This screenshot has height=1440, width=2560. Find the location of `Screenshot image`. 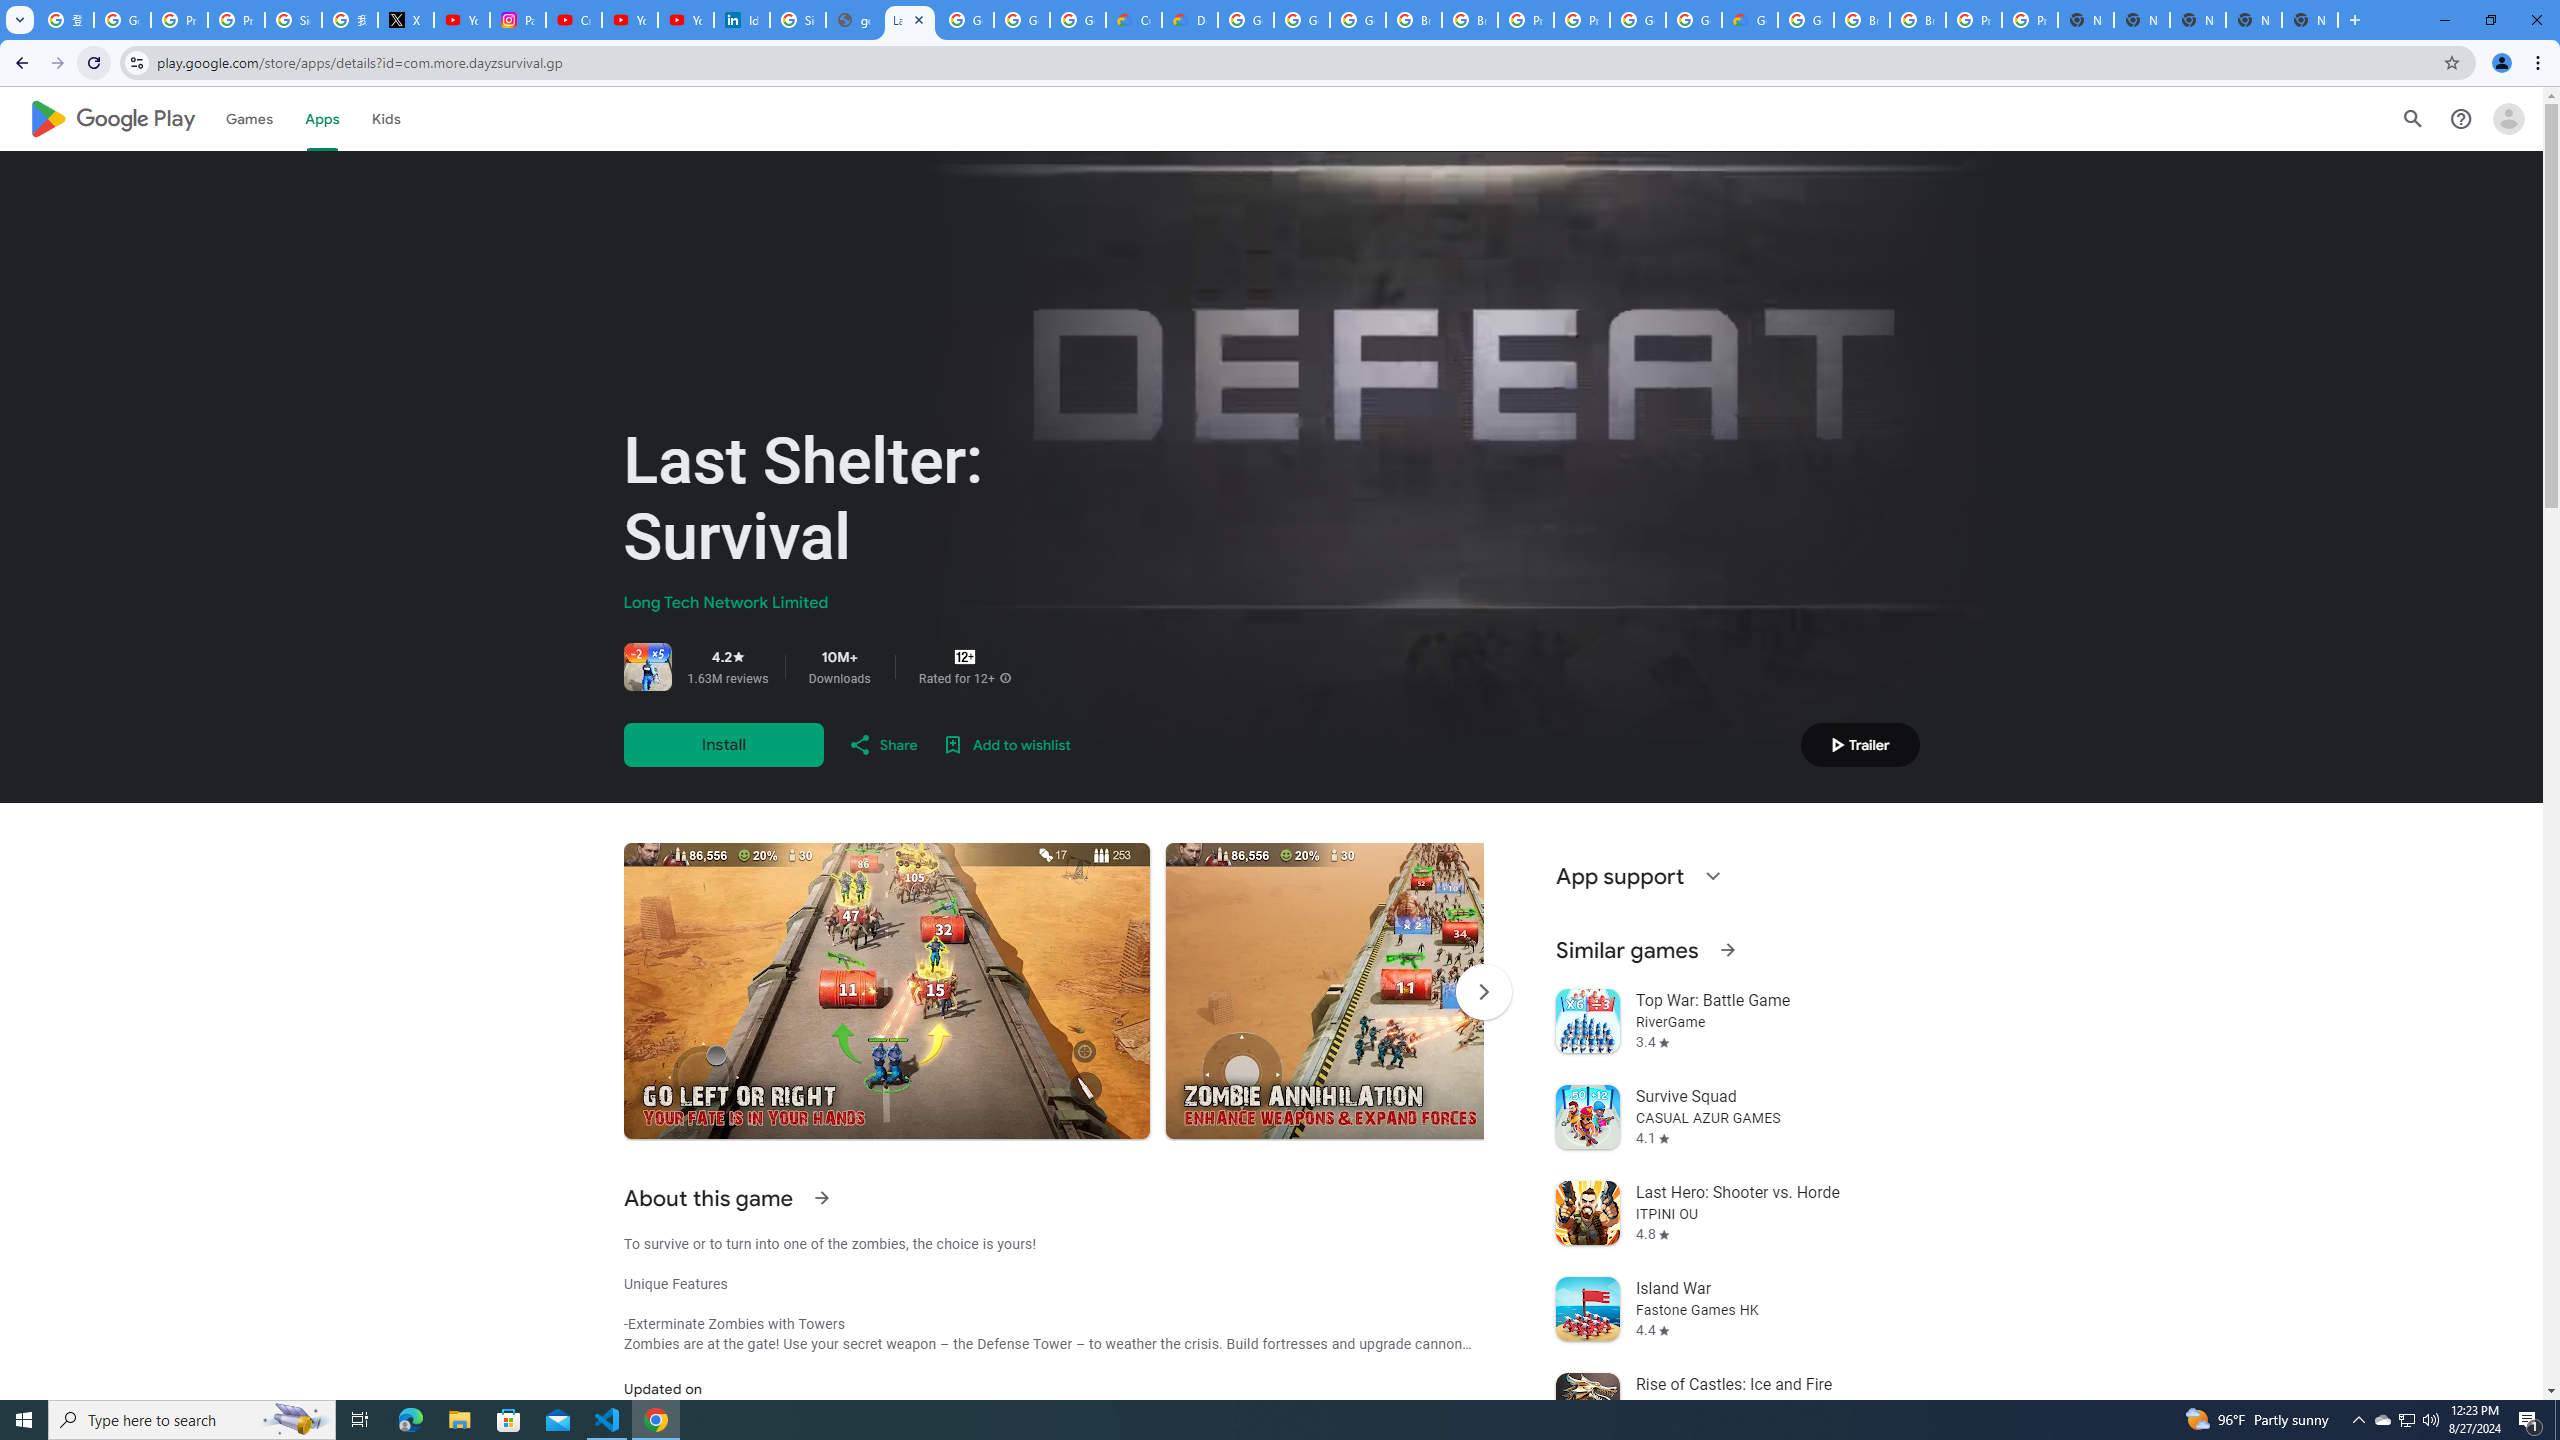

Screenshot image is located at coordinates (1428, 990).